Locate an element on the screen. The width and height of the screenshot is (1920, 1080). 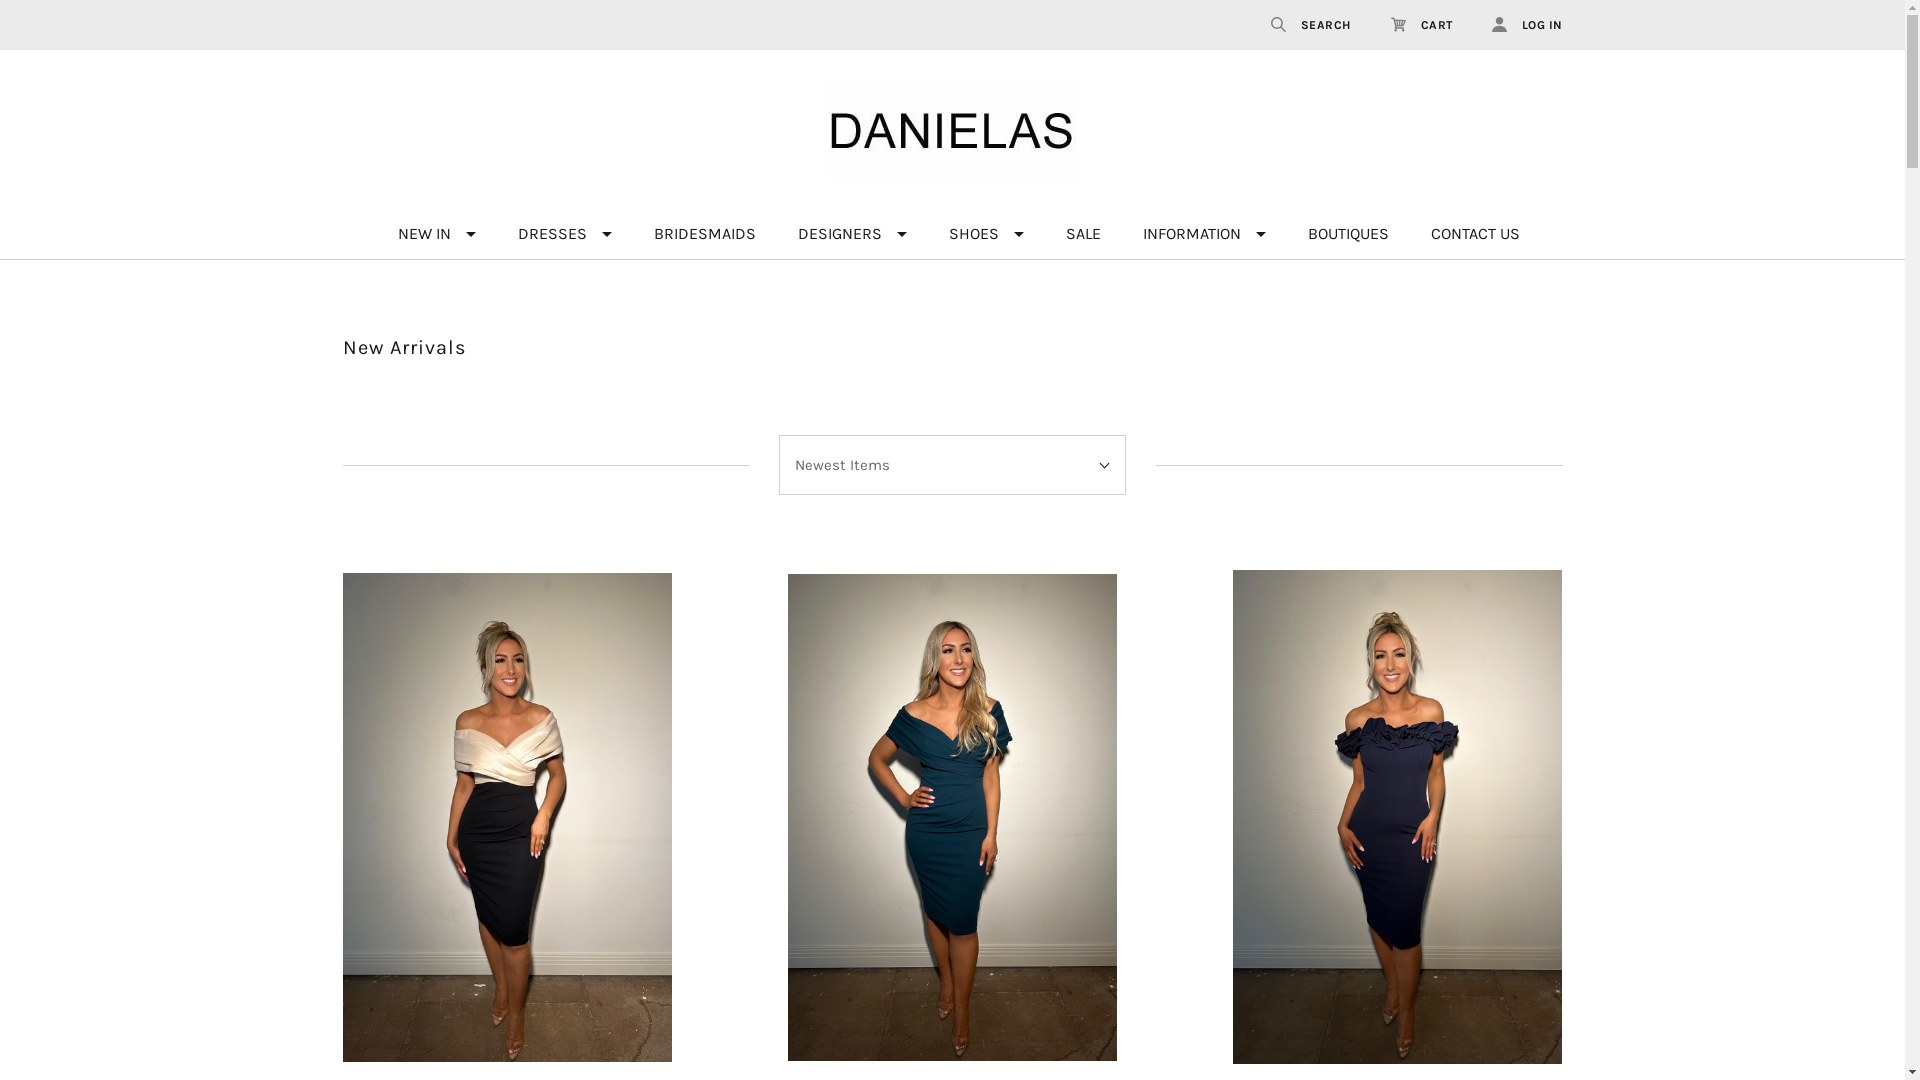
NEW IN is located at coordinates (436, 234).